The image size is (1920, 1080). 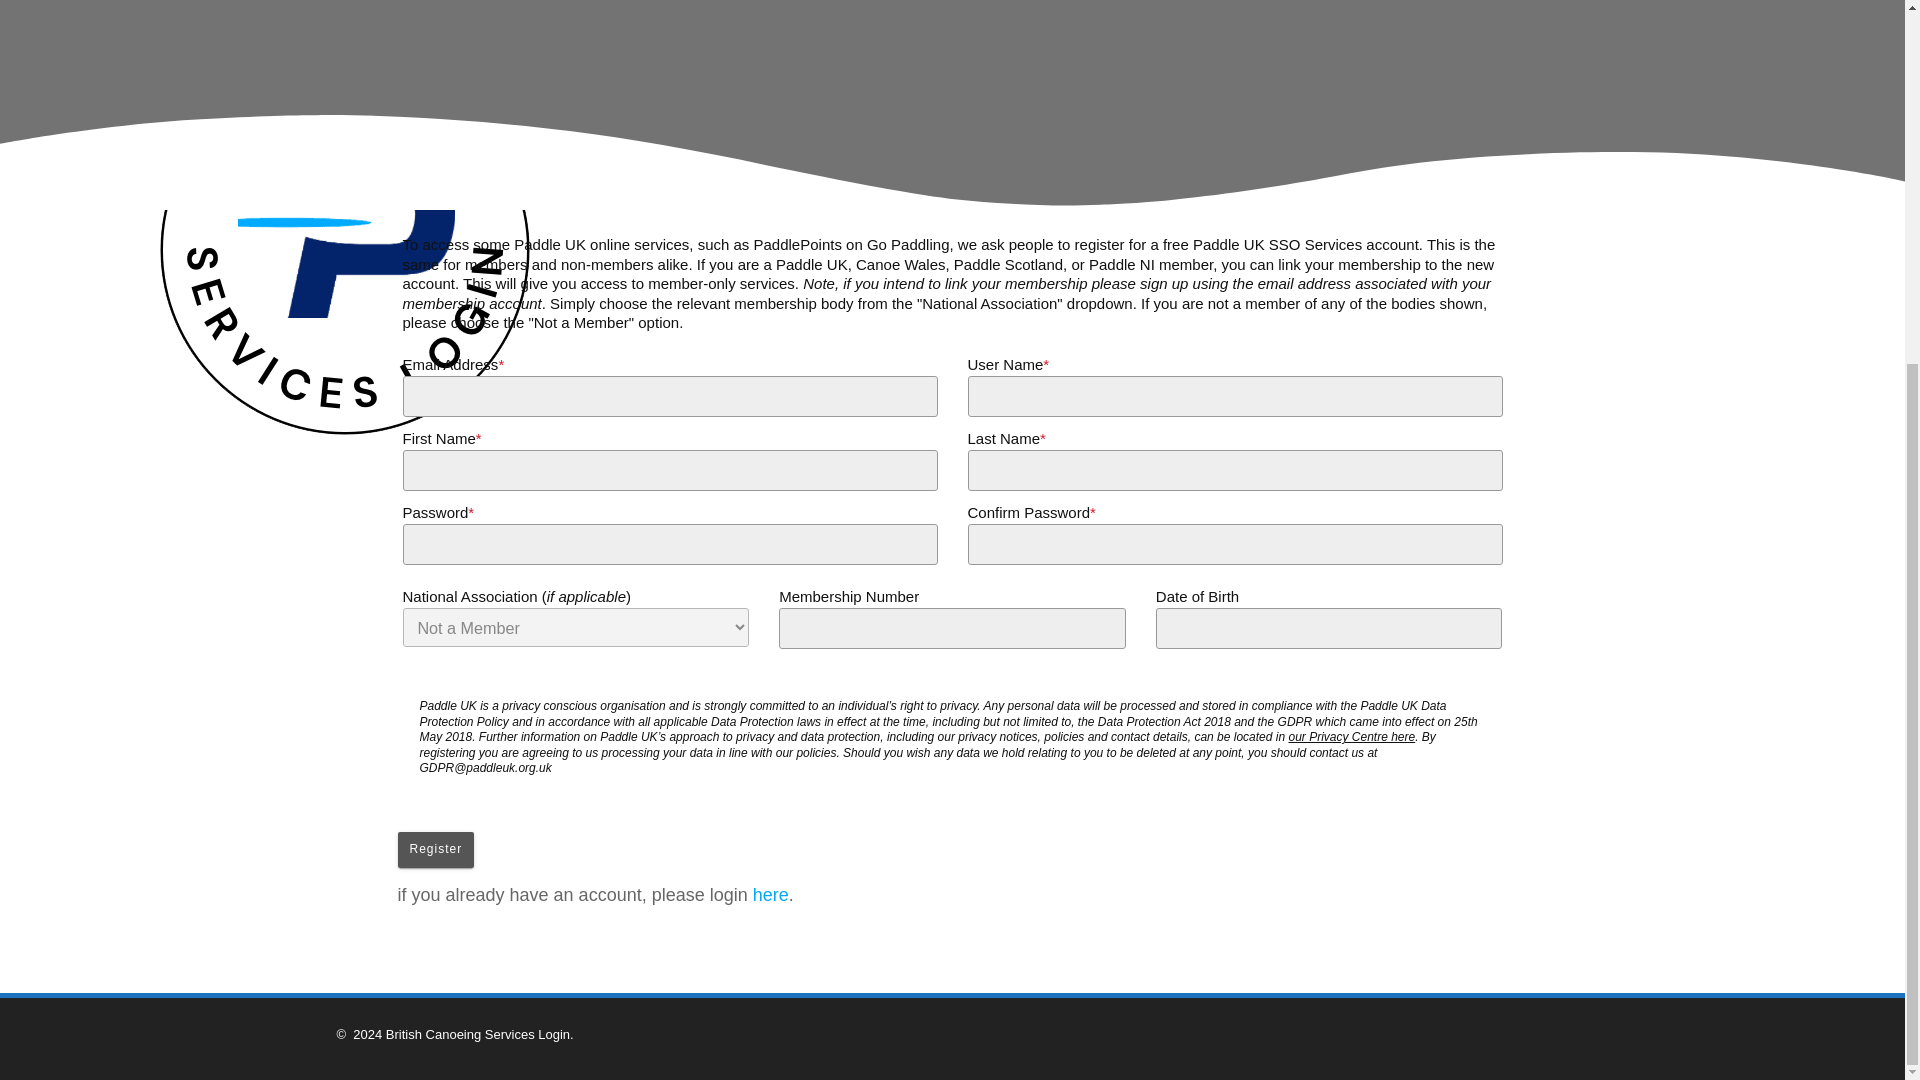 I want to click on Paddle UK Privacy Policy, so click(x=1352, y=737).